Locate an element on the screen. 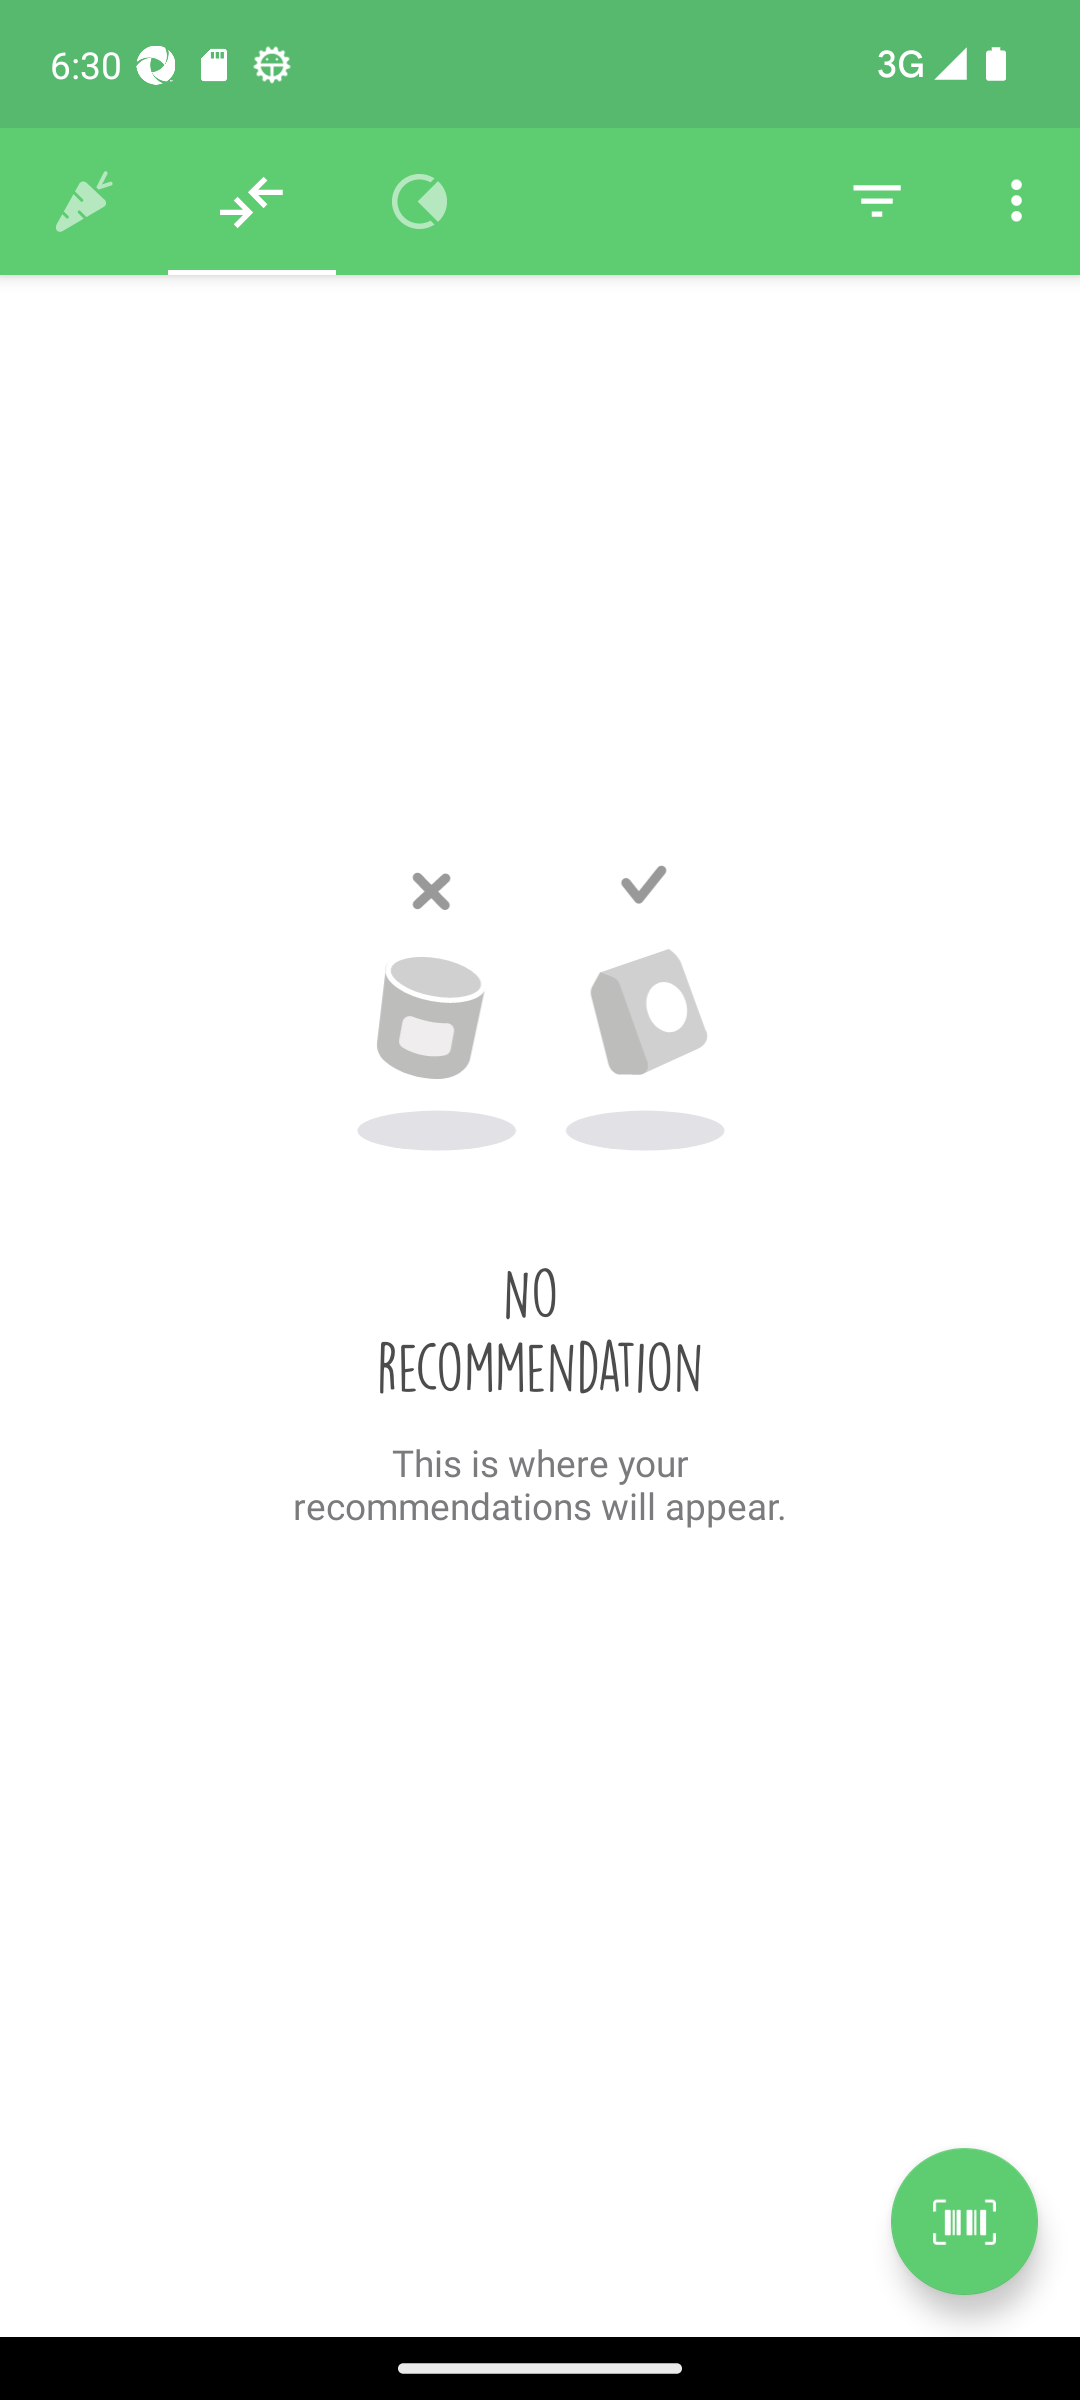 The height and width of the screenshot is (2400, 1080). Settings is located at coordinates (1016, 202).